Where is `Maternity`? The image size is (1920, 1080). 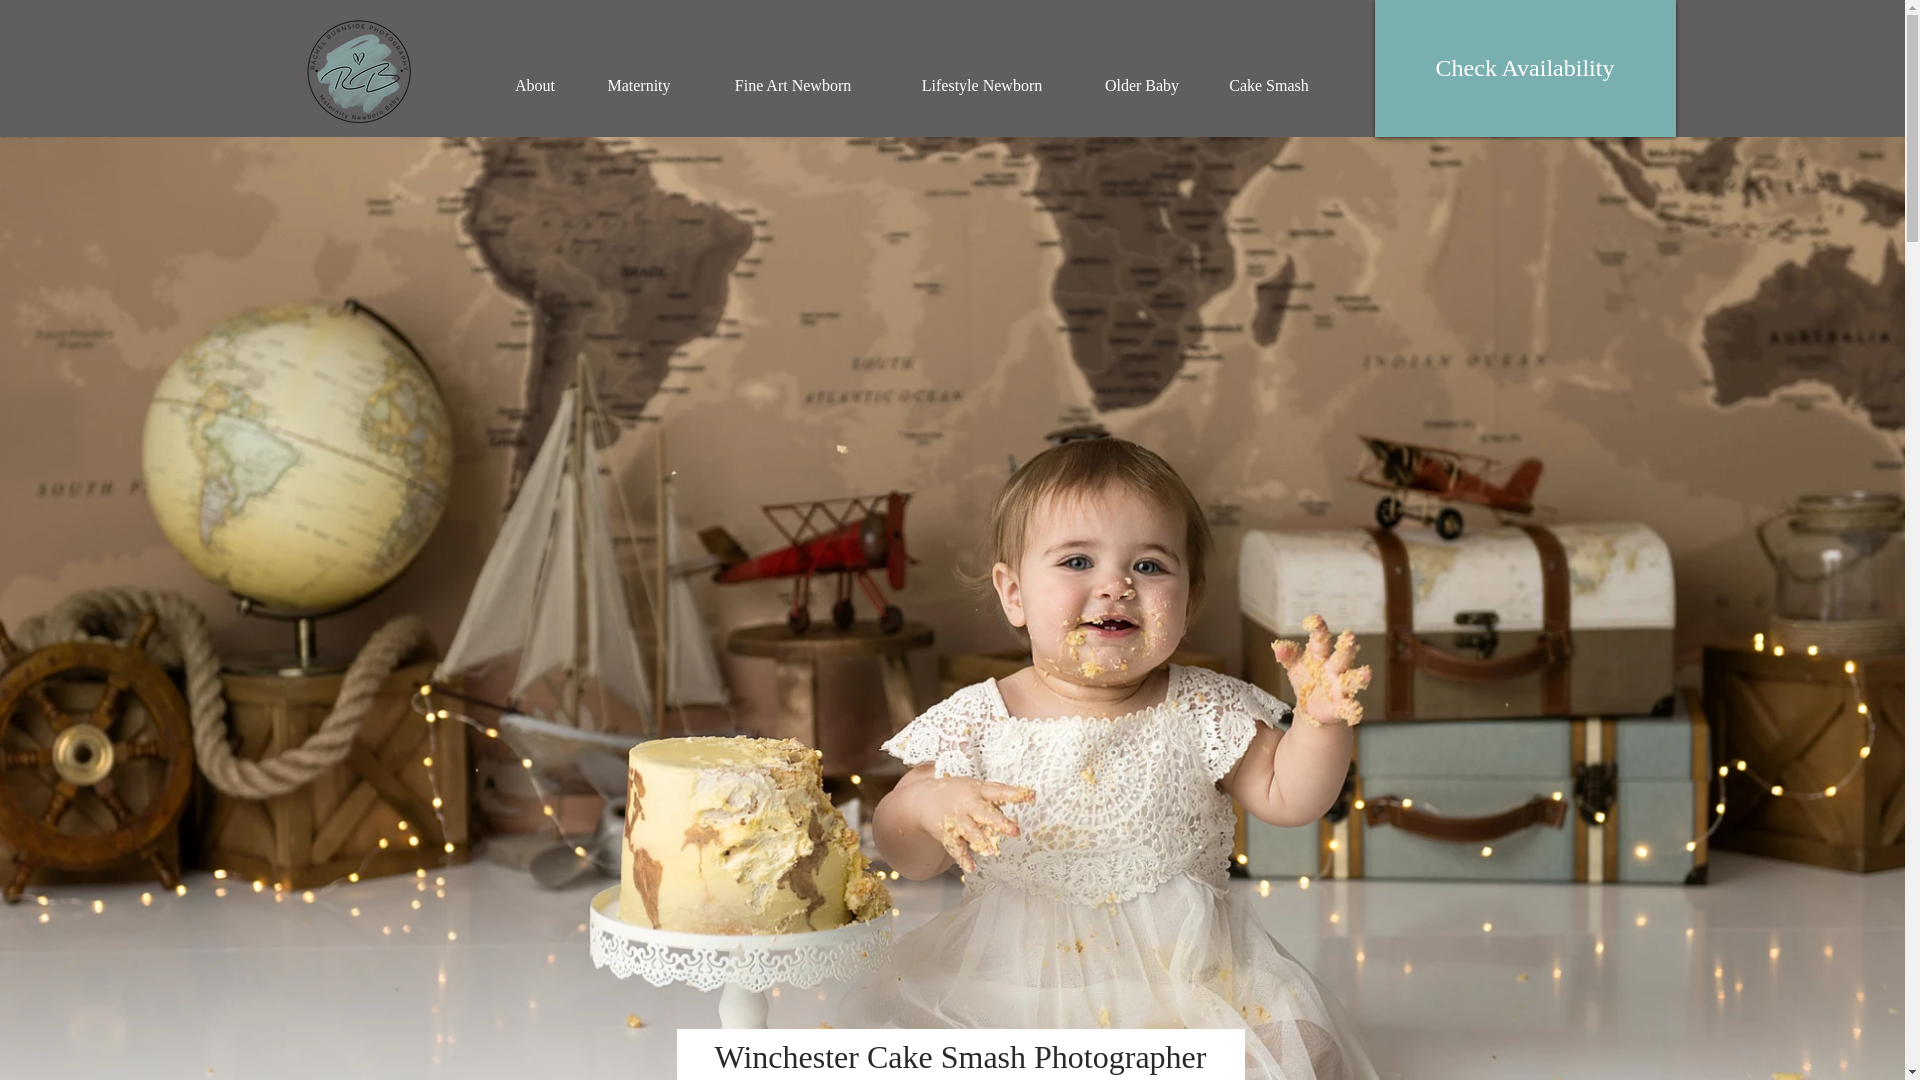 Maternity is located at coordinates (638, 86).